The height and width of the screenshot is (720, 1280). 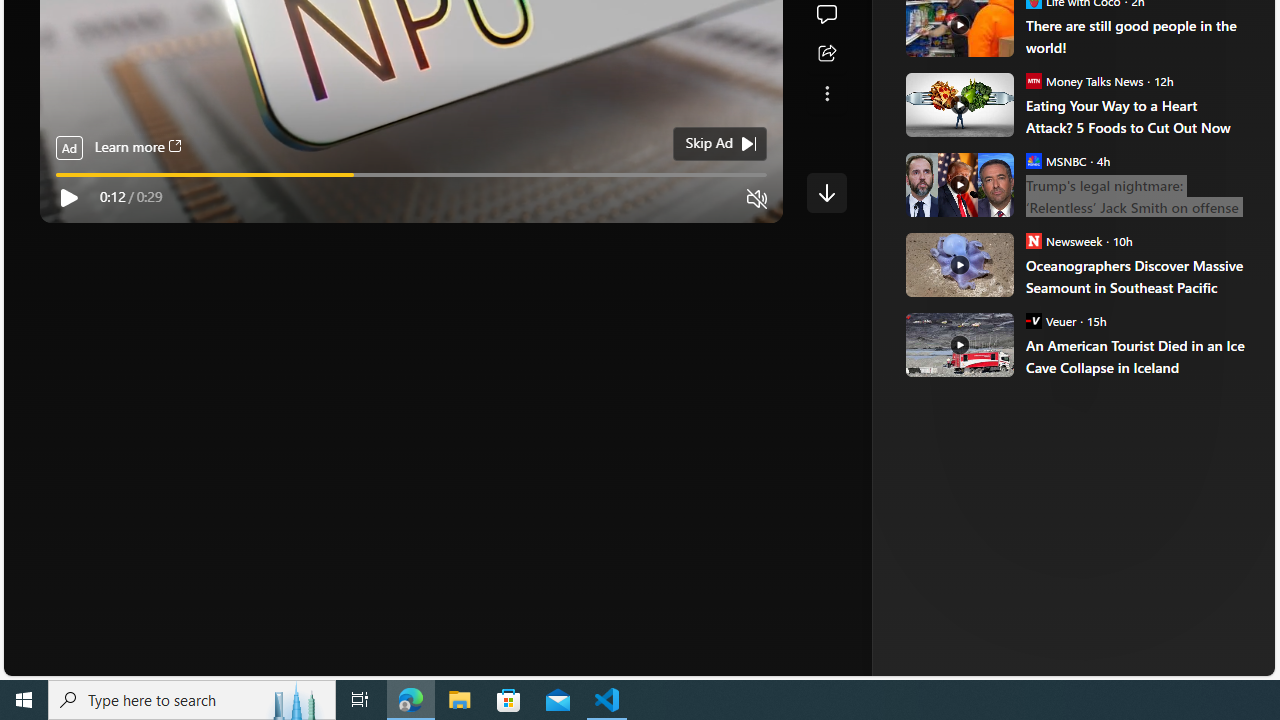 What do you see at coordinates (1033, 320) in the screenshot?
I see `Veuer` at bounding box center [1033, 320].